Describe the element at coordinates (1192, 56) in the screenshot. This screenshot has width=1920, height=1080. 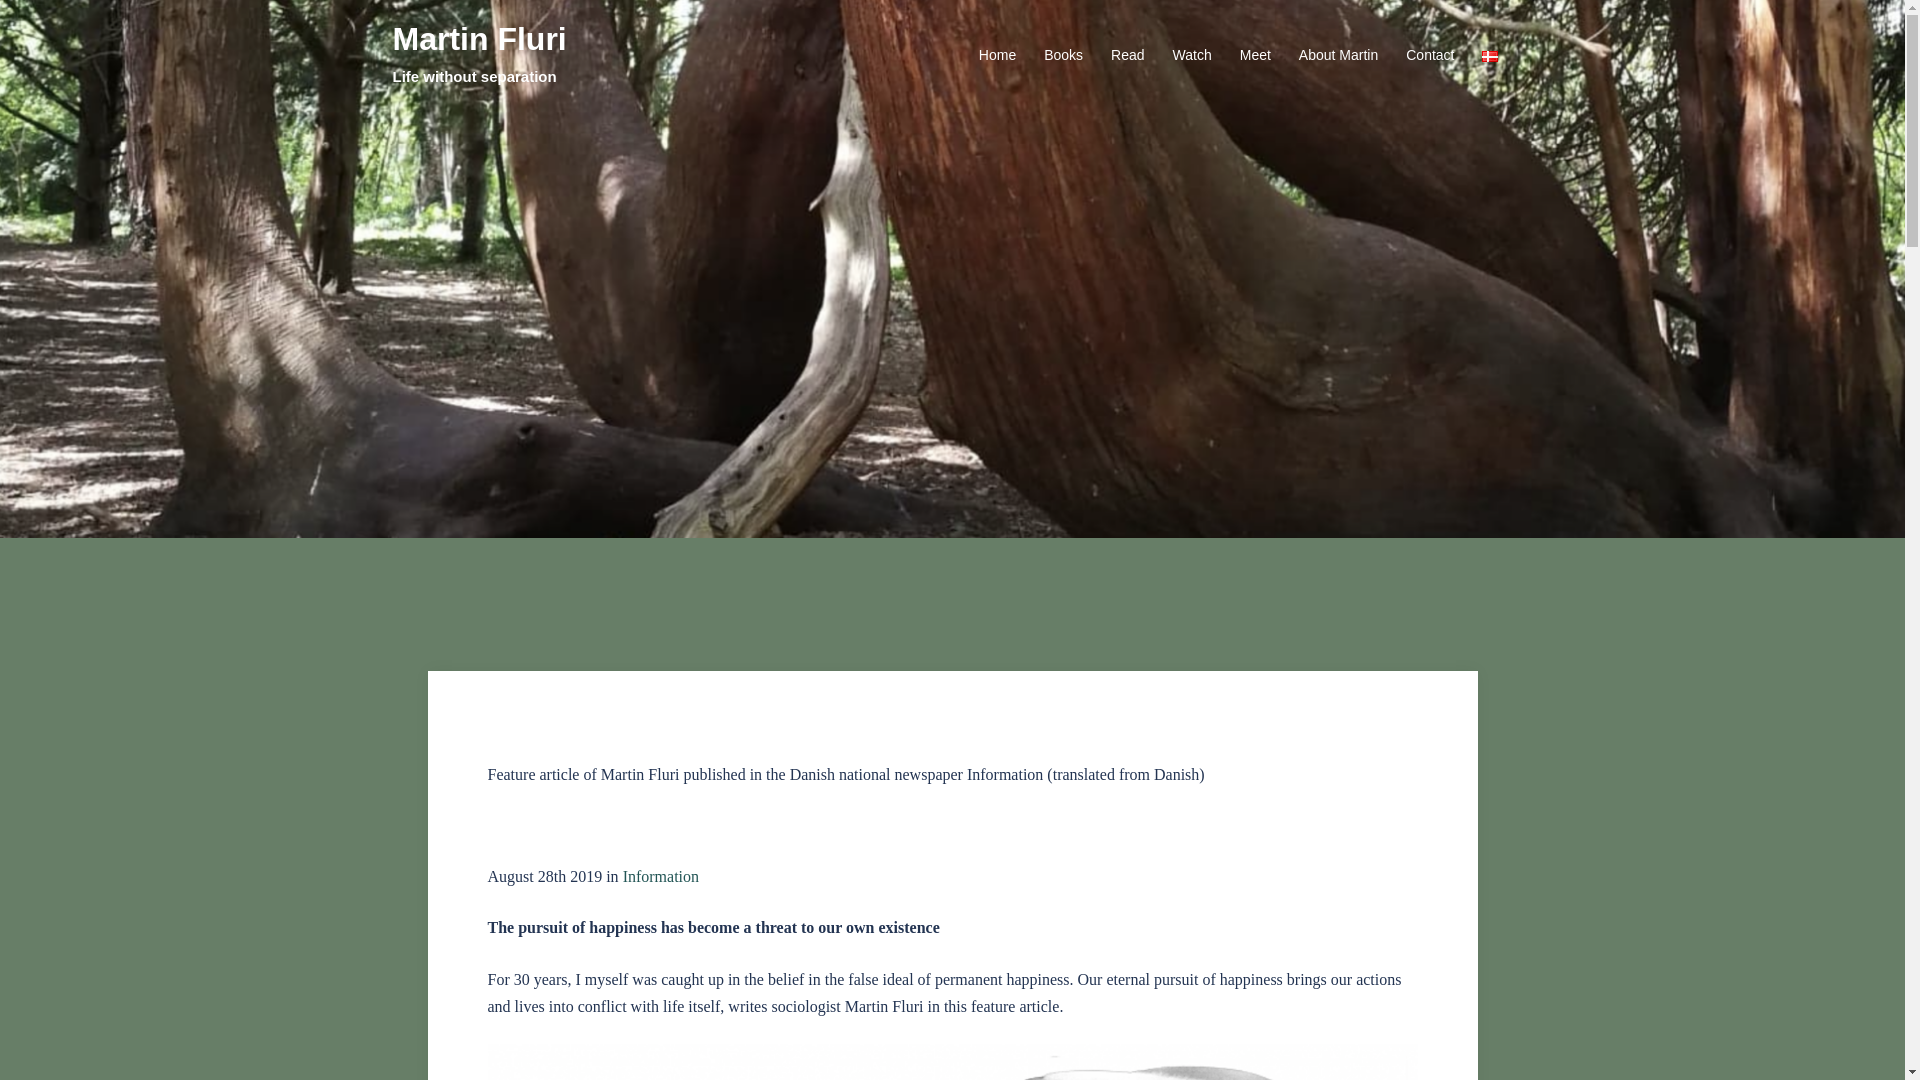
I see `Watch` at that location.